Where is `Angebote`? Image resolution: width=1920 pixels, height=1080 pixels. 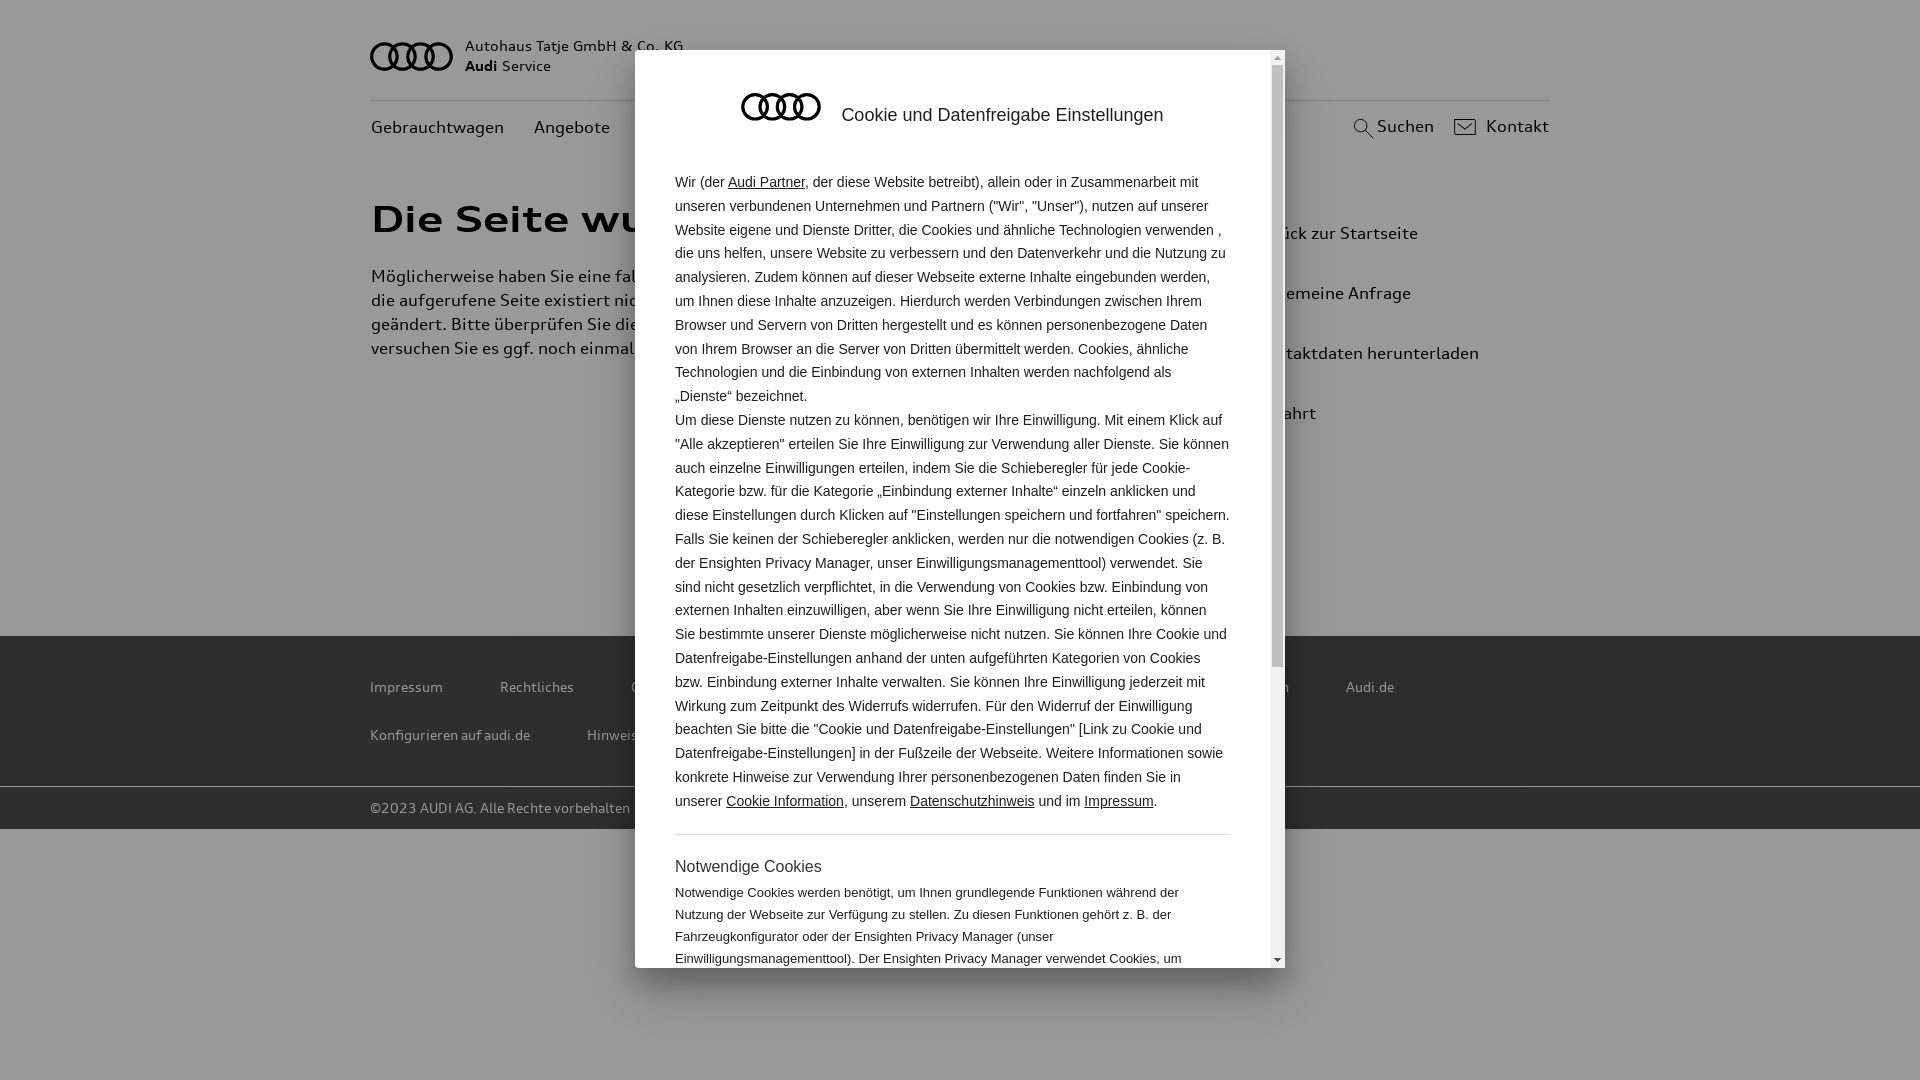 Angebote is located at coordinates (572, 128).